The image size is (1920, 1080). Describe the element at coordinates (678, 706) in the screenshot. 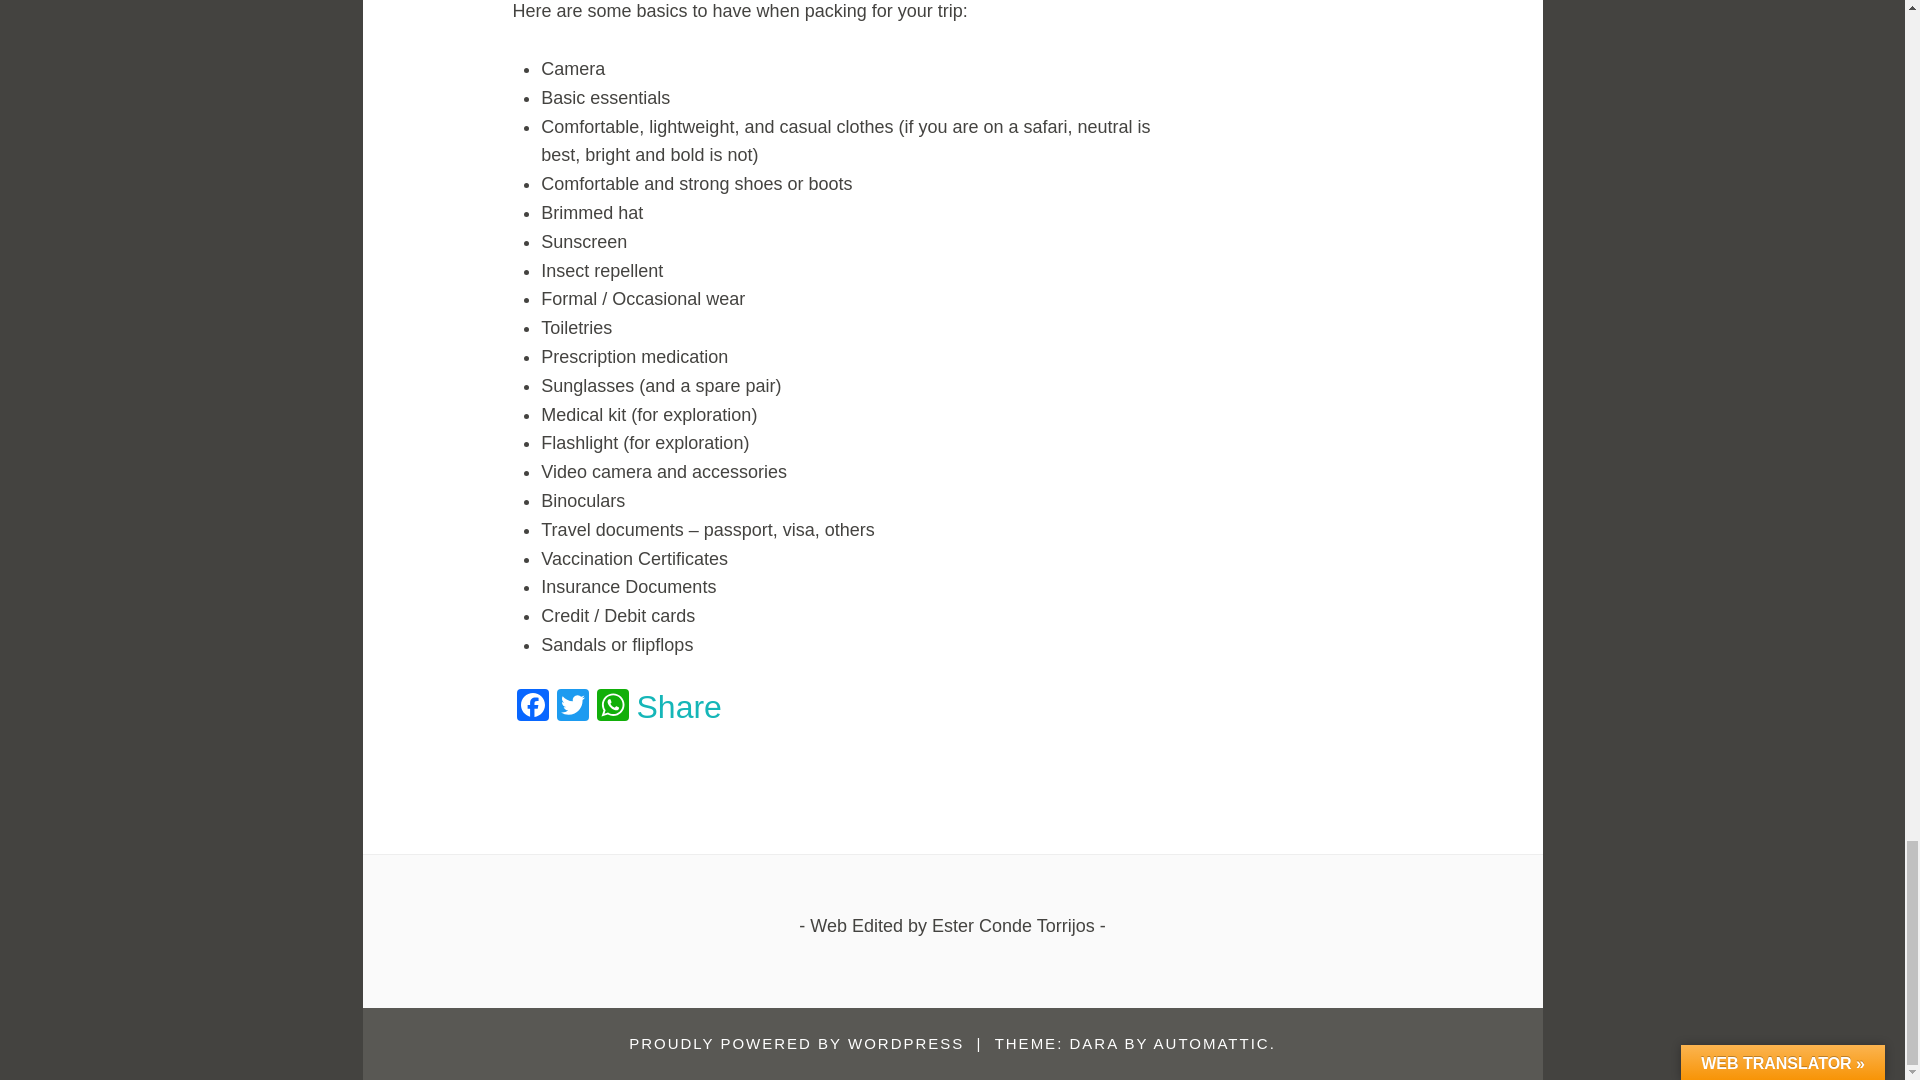

I see `Share` at that location.